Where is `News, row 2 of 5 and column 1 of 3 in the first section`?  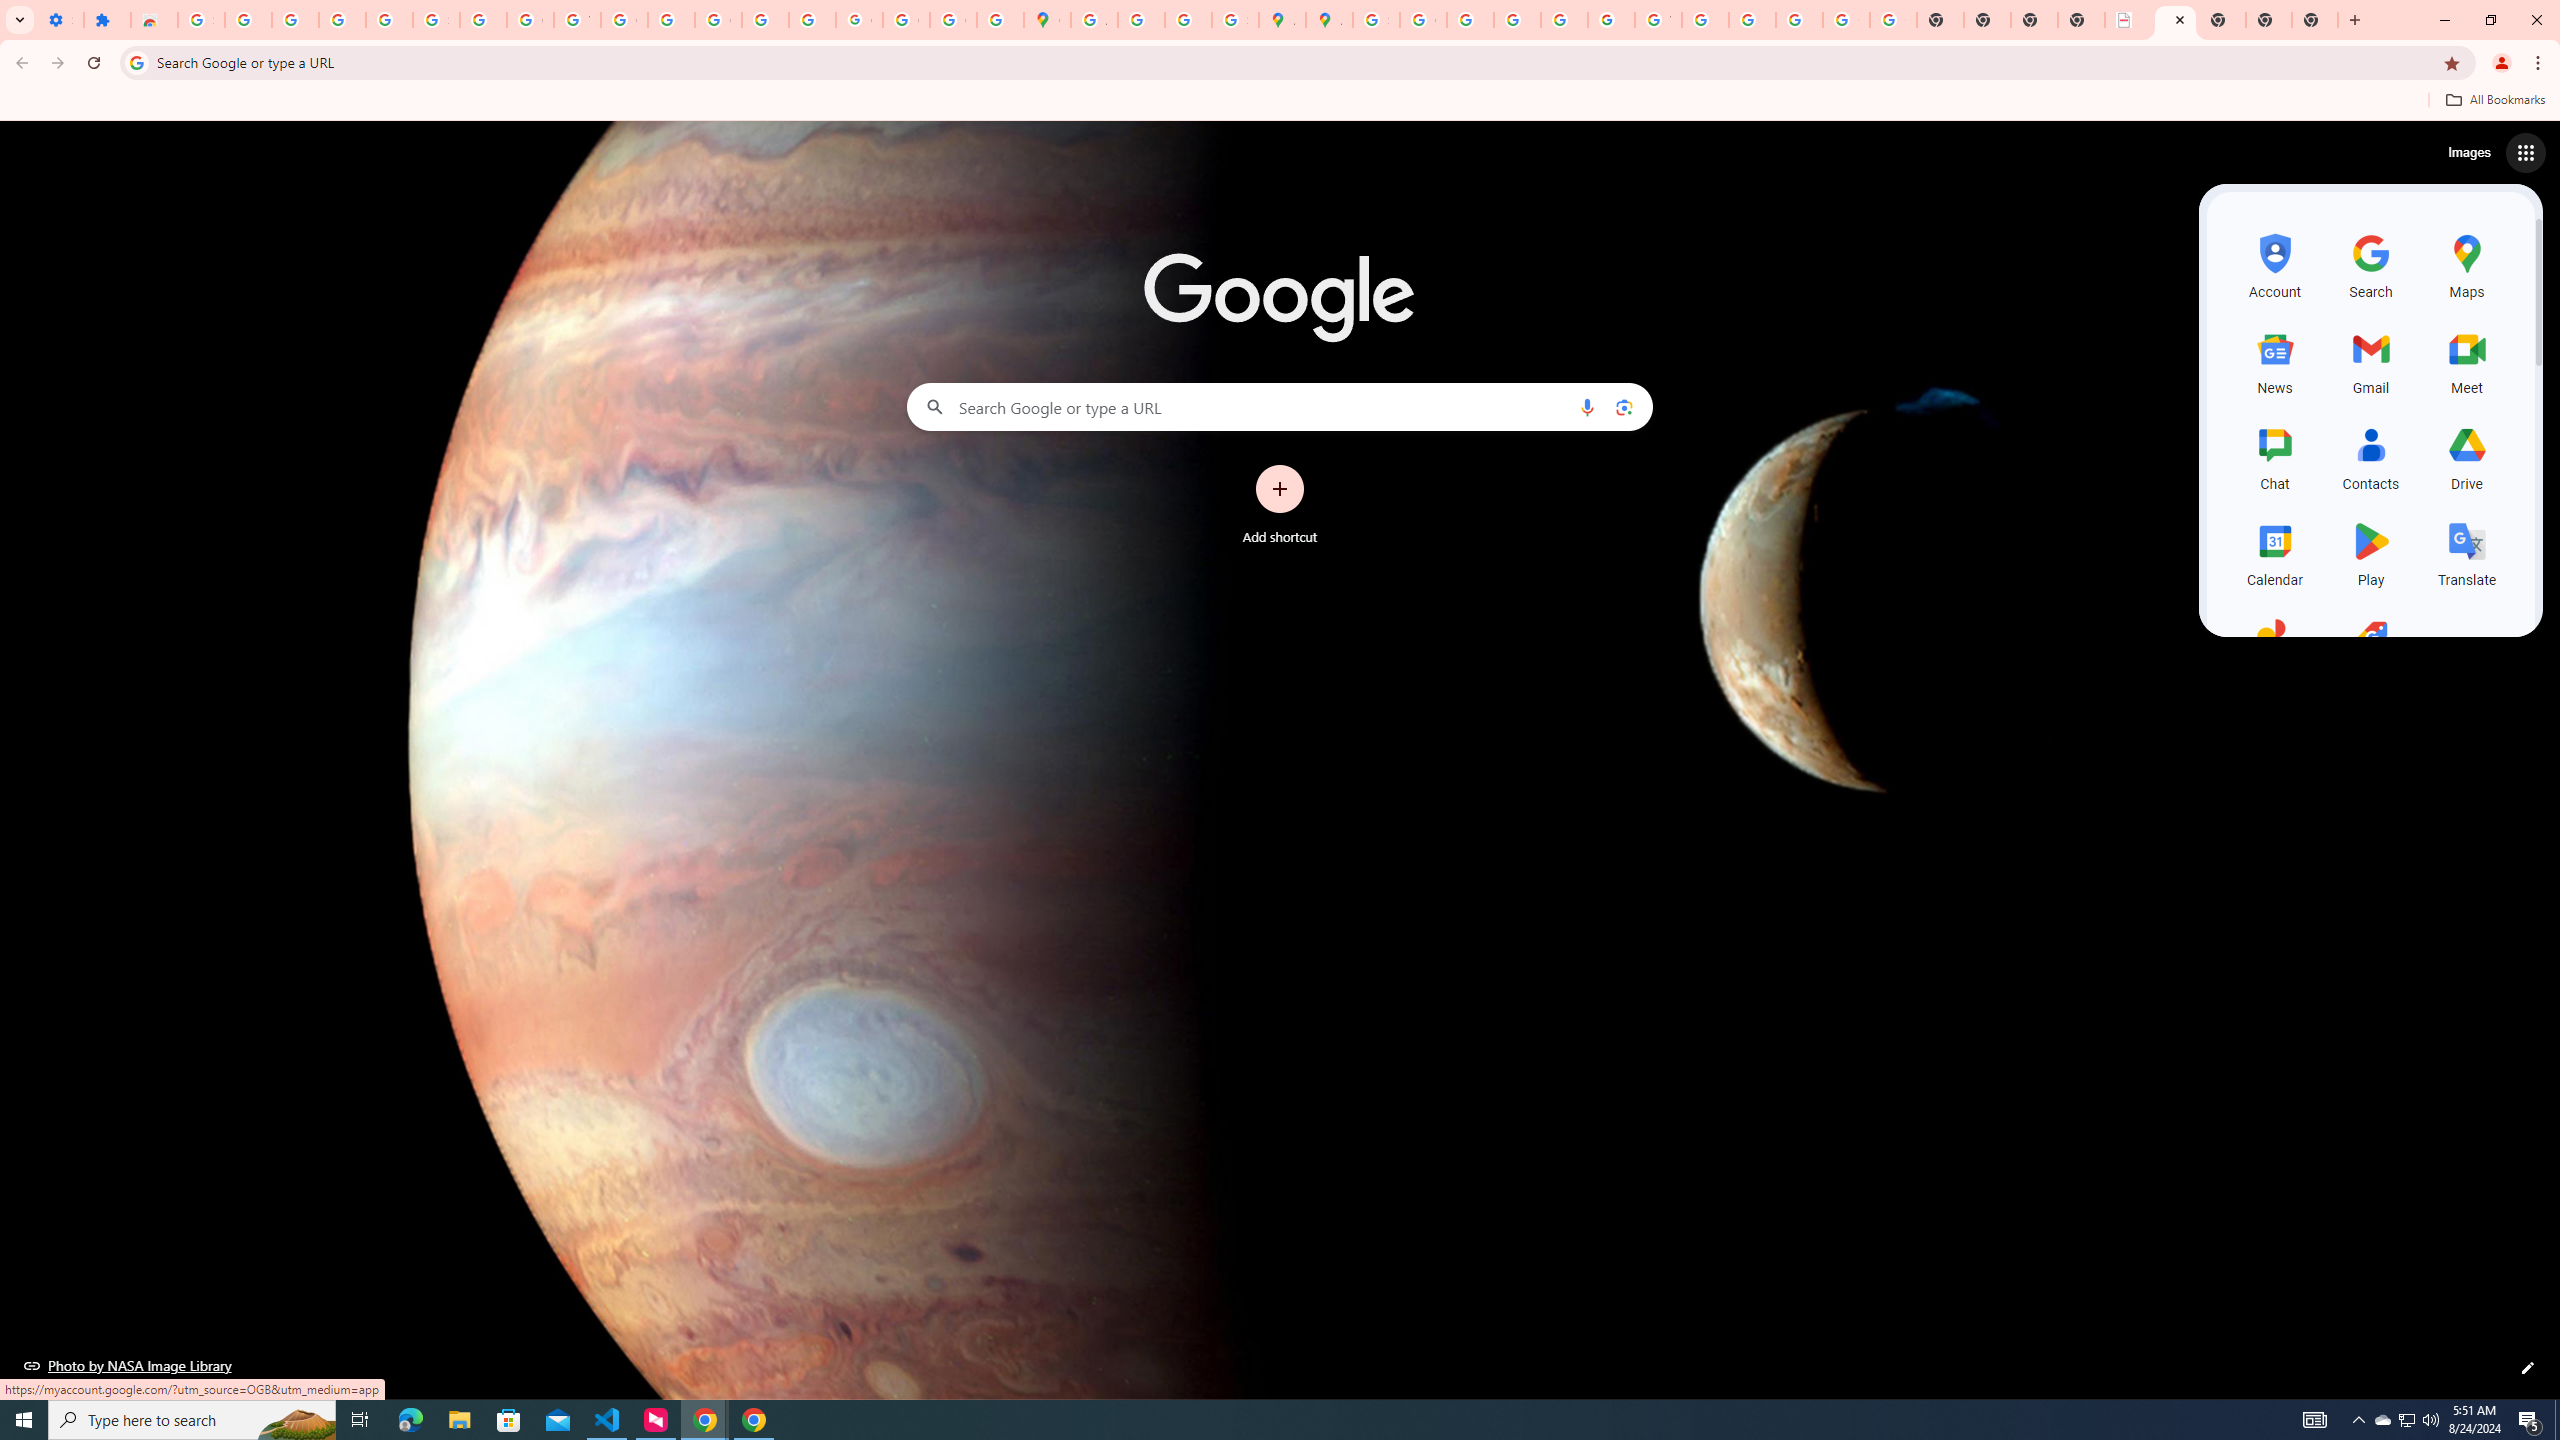 News, row 2 of 5 and column 1 of 3 in the first section is located at coordinates (2274, 360).